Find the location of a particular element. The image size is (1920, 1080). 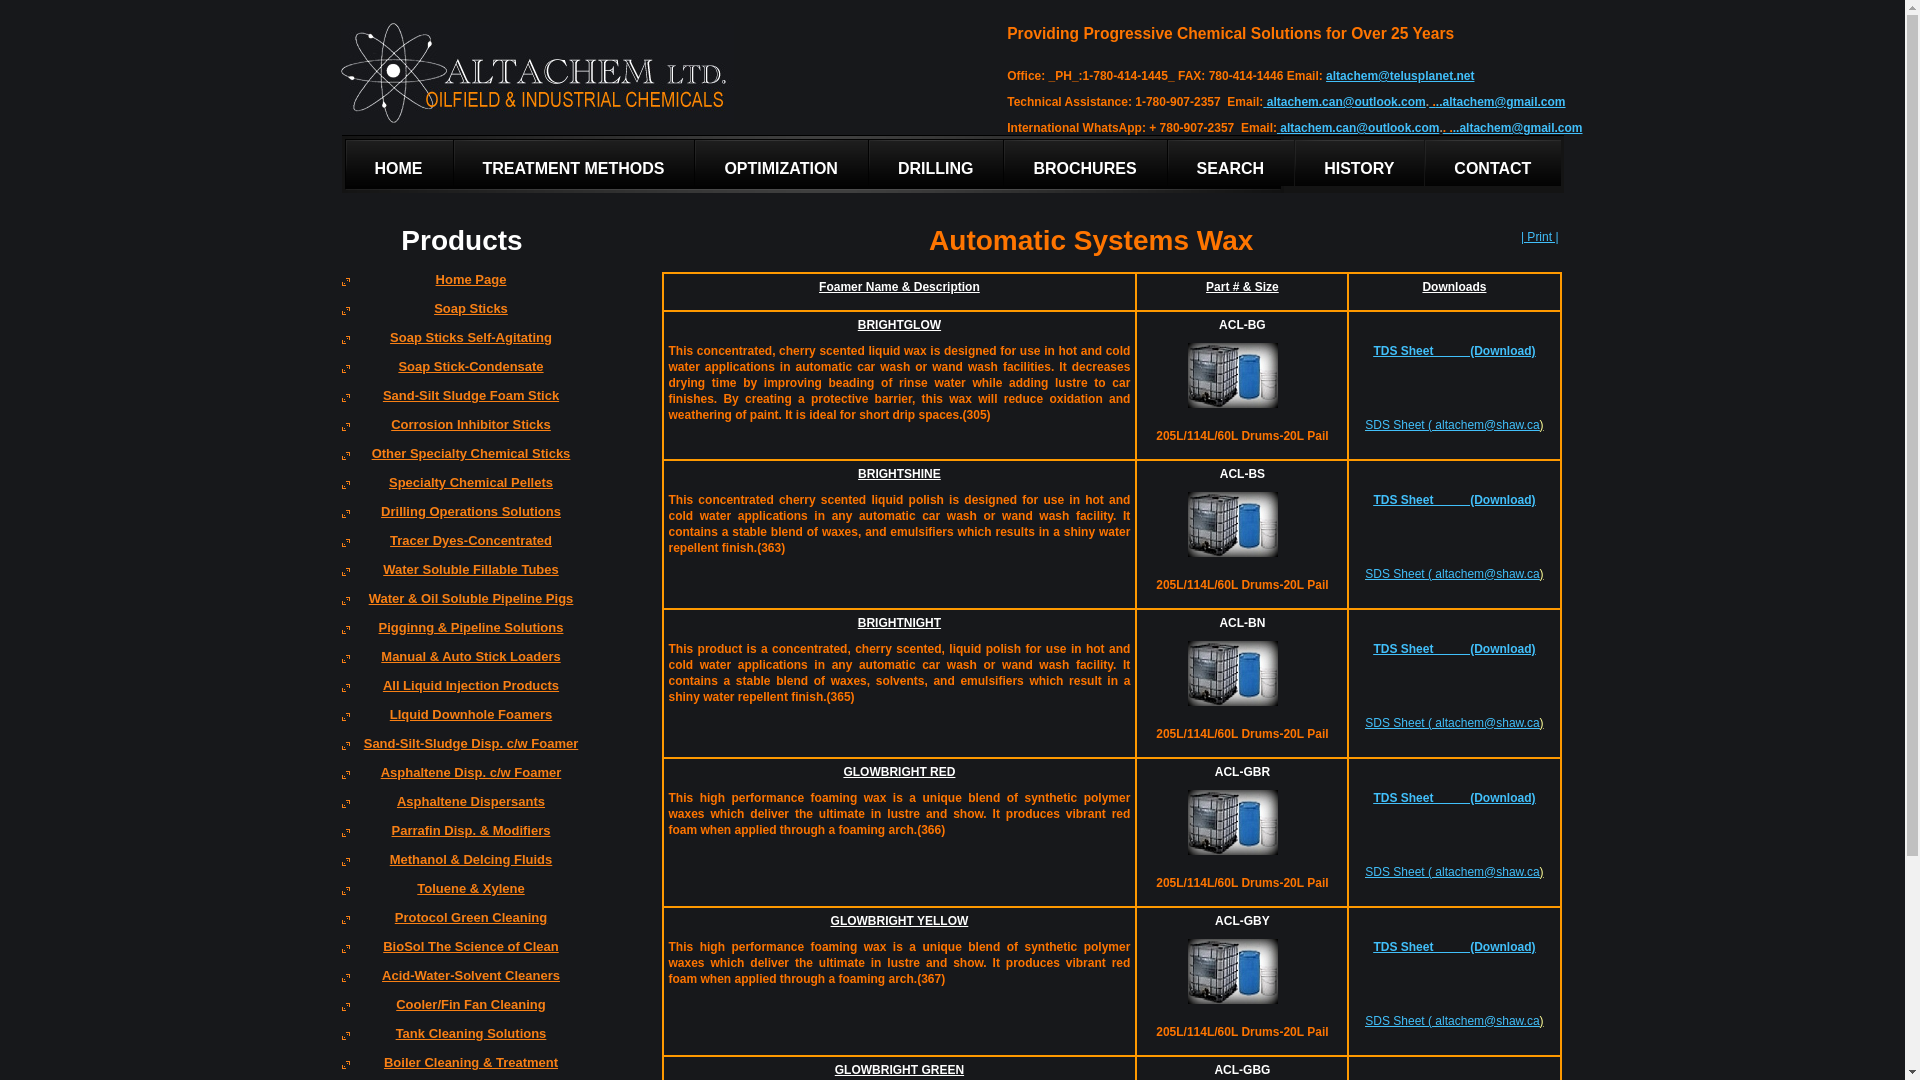

altachem@shaw.ca is located at coordinates (1487, 574).